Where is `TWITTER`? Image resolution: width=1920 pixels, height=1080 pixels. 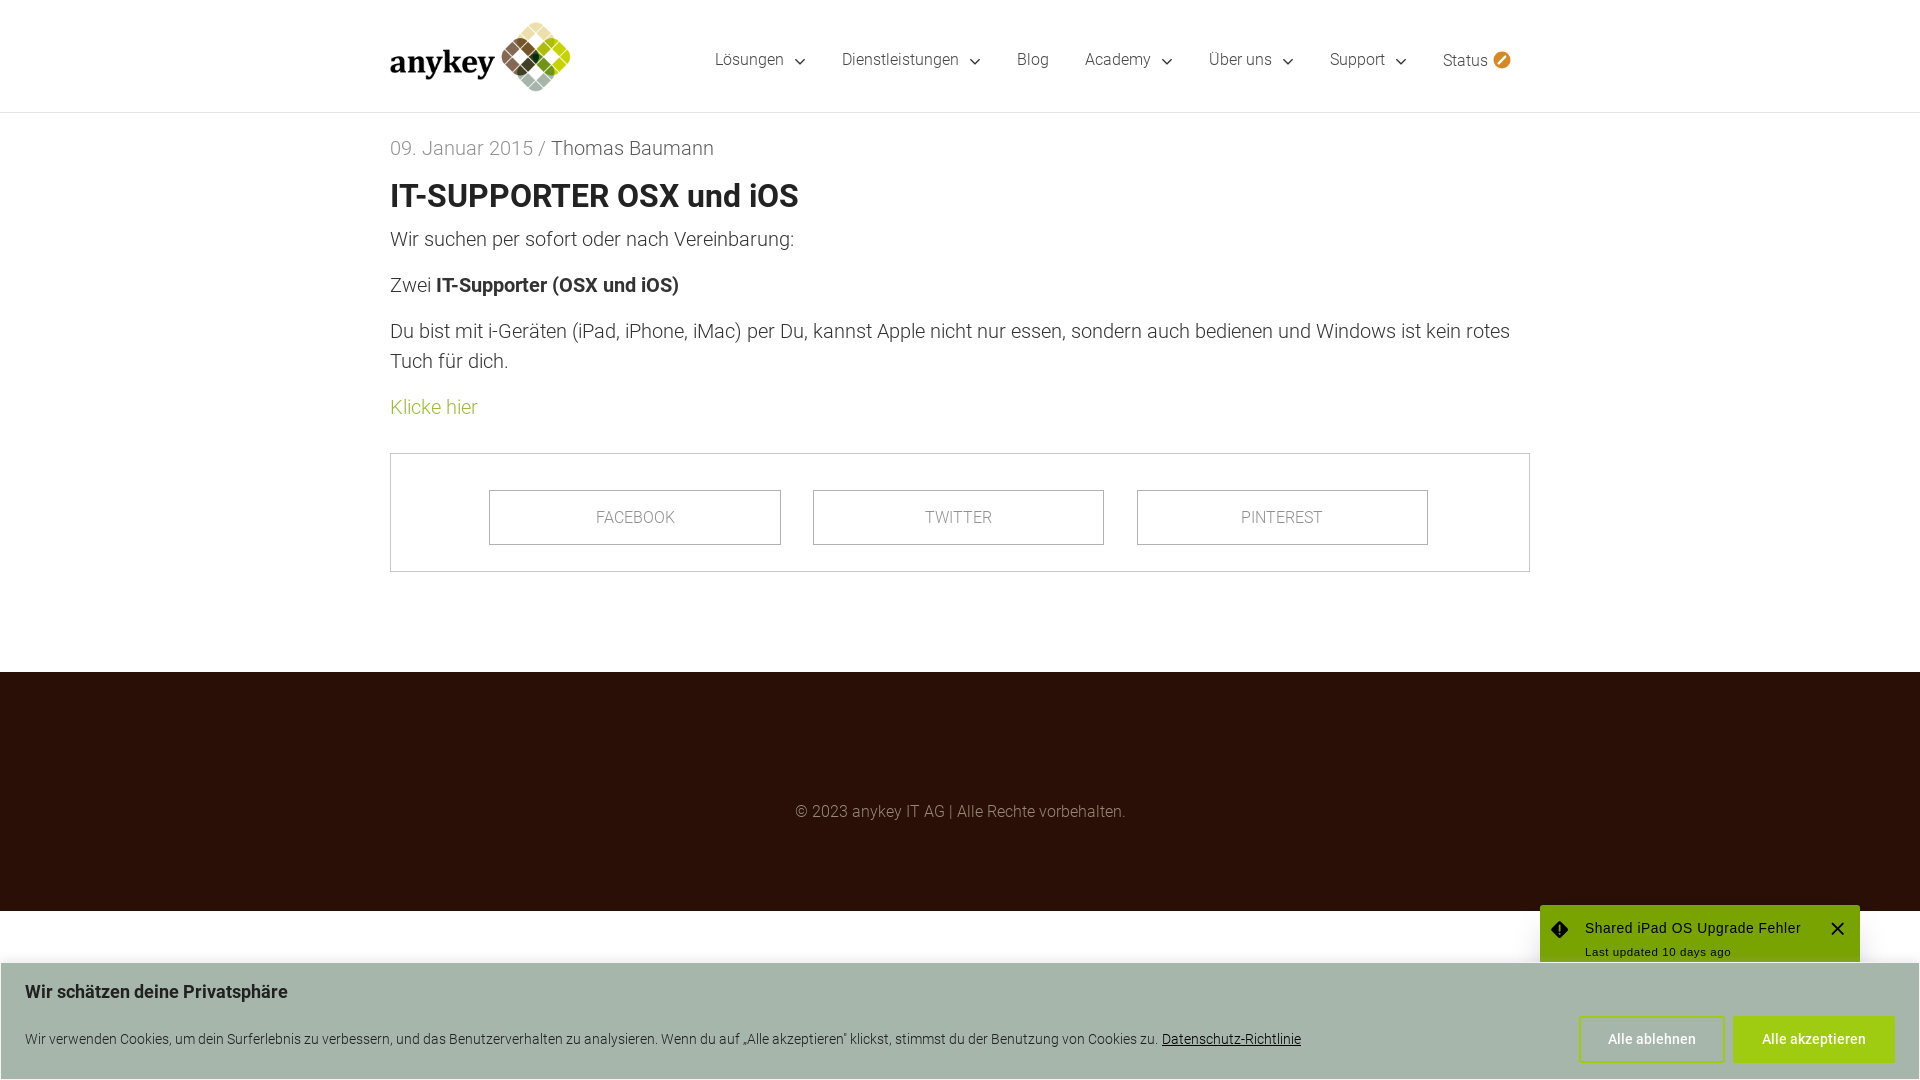 TWITTER is located at coordinates (958, 518).